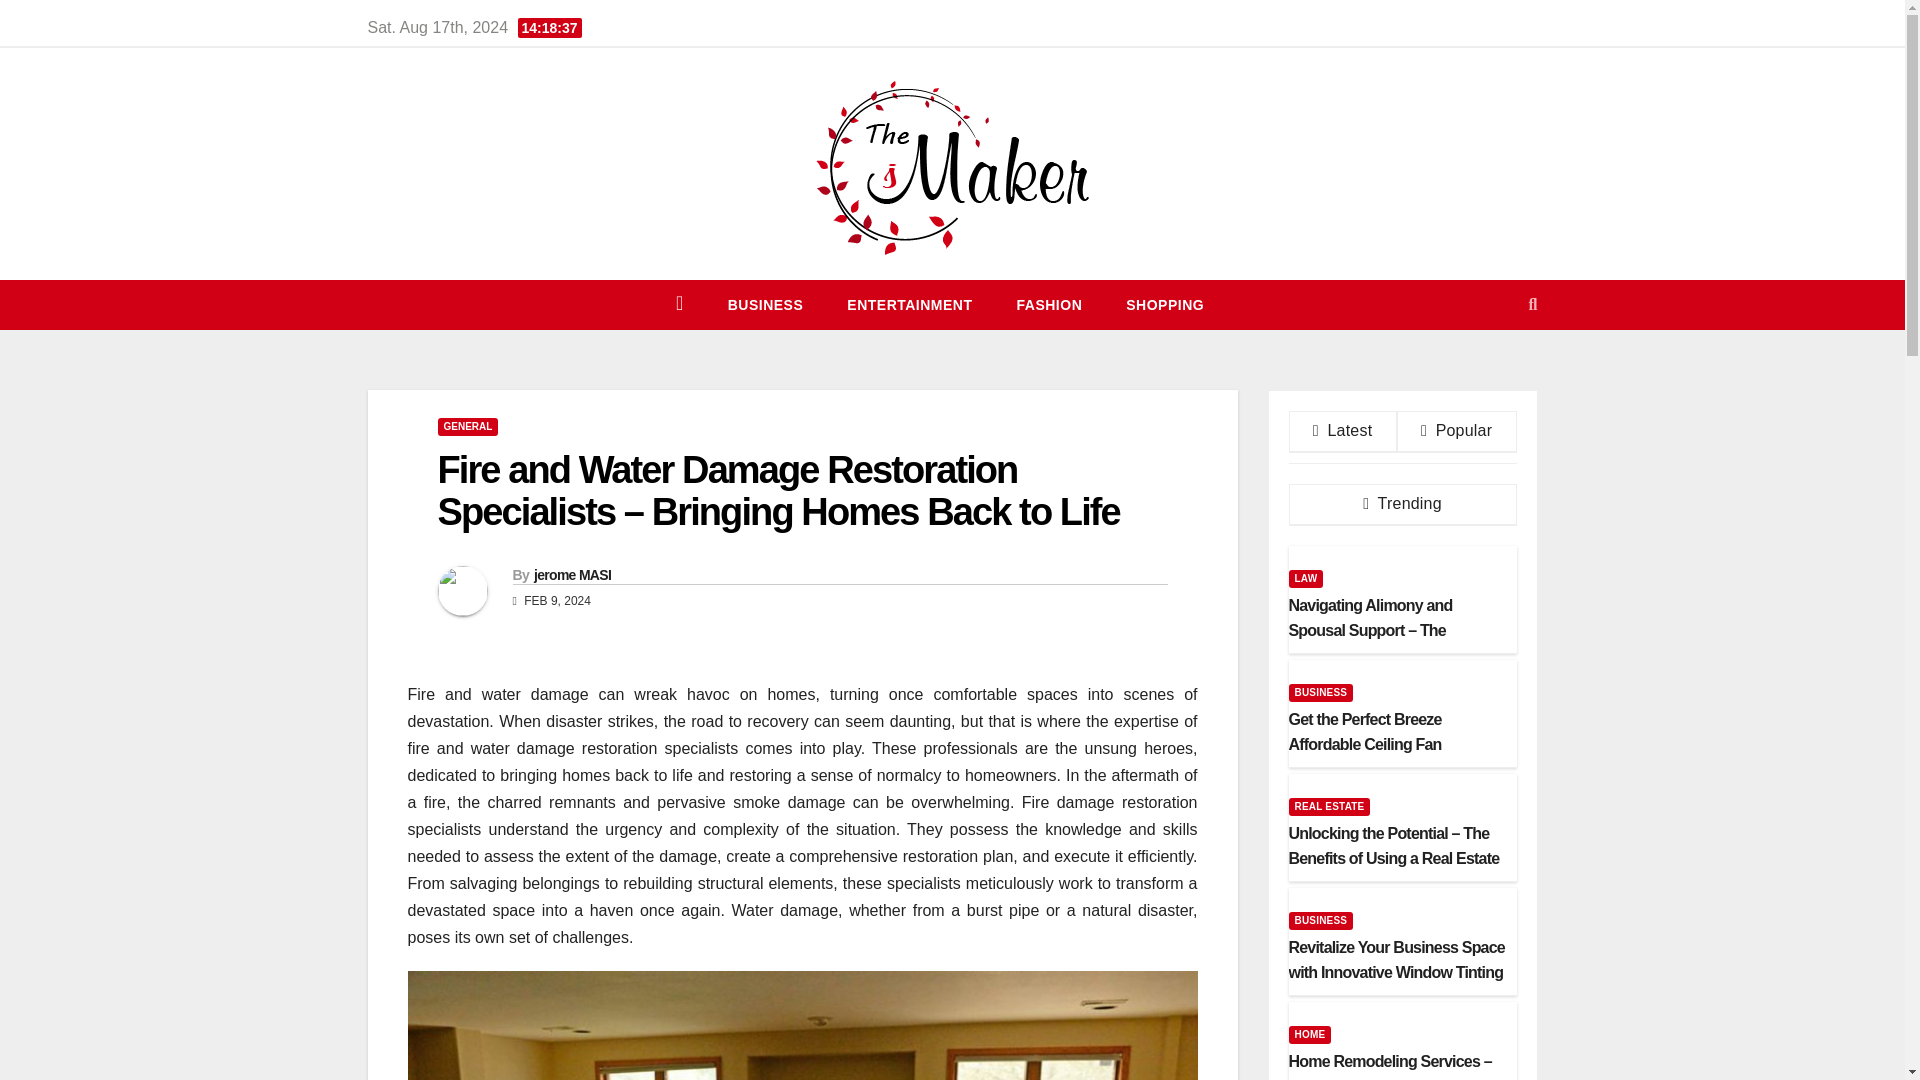 Image resolution: width=1920 pixels, height=1080 pixels. What do you see at coordinates (1402, 744) in the screenshot?
I see `Get the Perfect Breeze Affordable Ceiling Fan Installation` at bounding box center [1402, 744].